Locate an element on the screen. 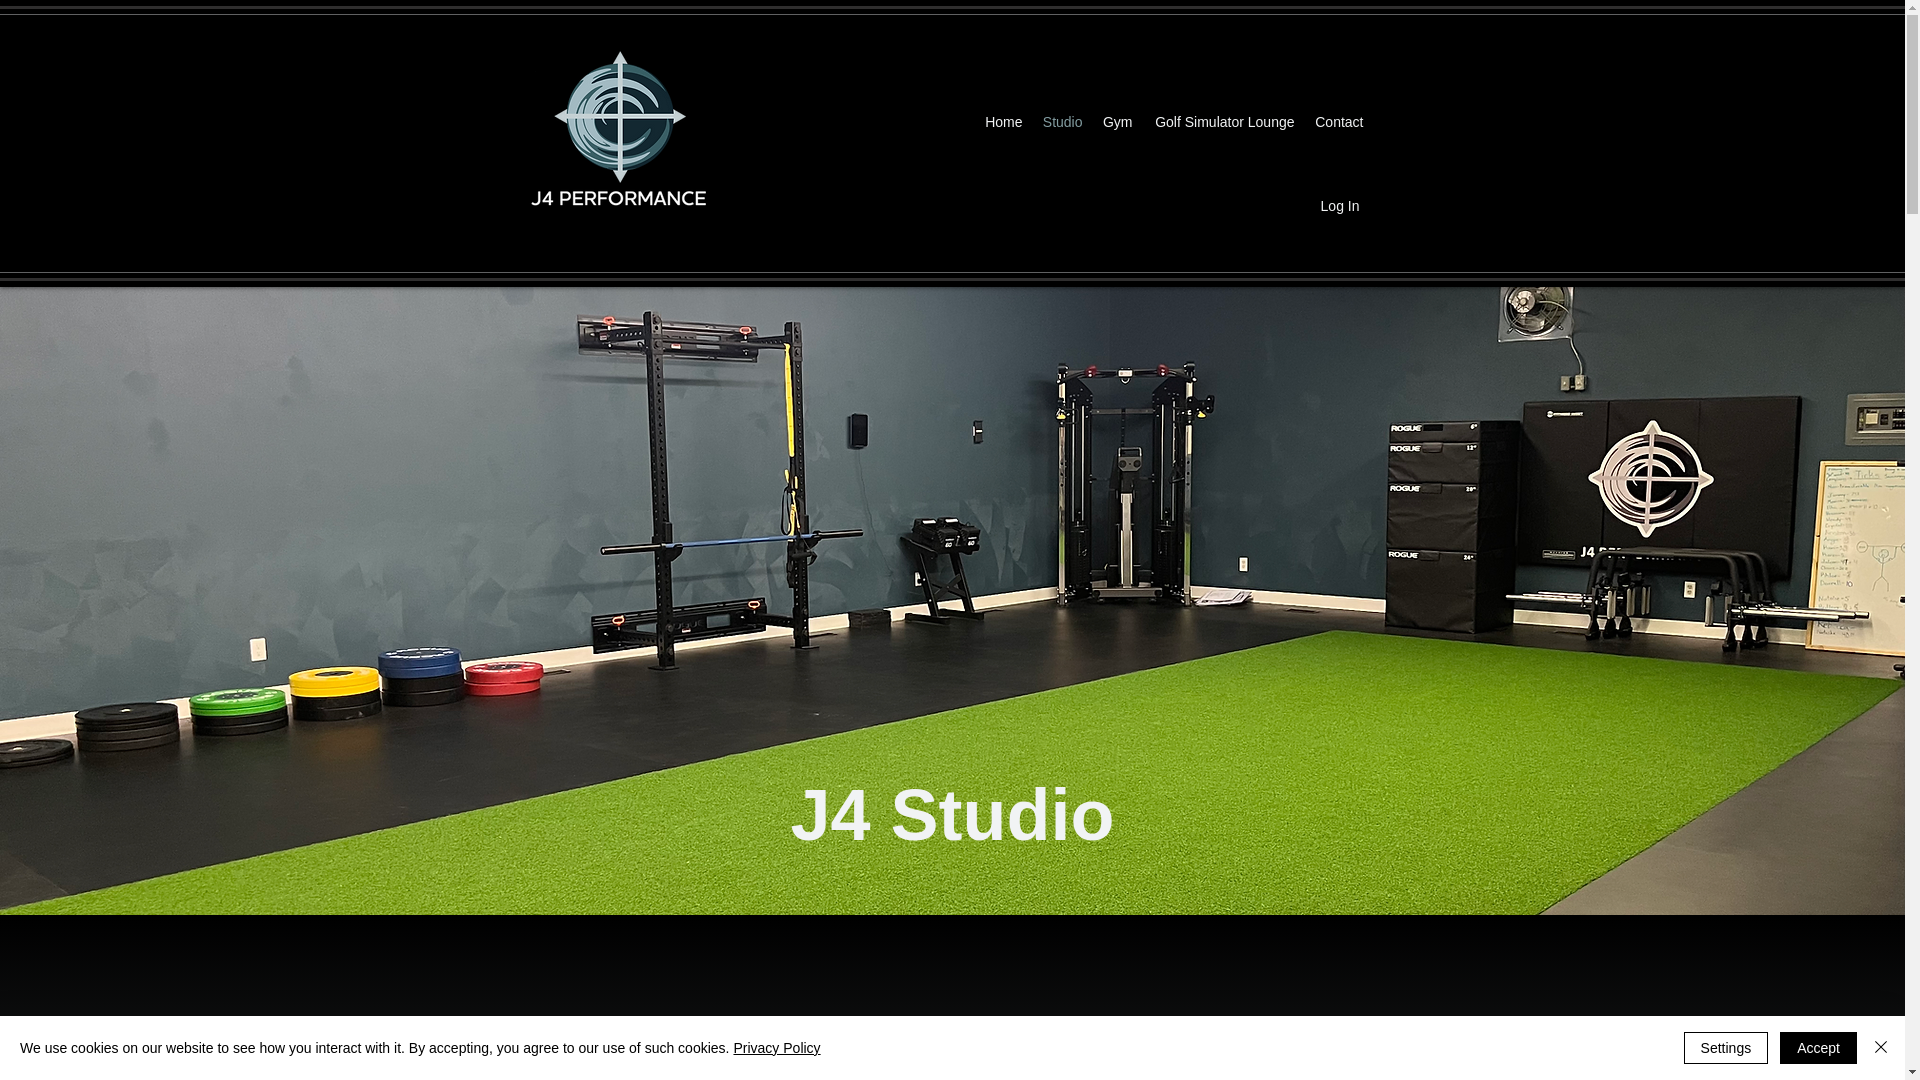 This screenshot has height=1080, width=1920. Accept is located at coordinates (1818, 1048).